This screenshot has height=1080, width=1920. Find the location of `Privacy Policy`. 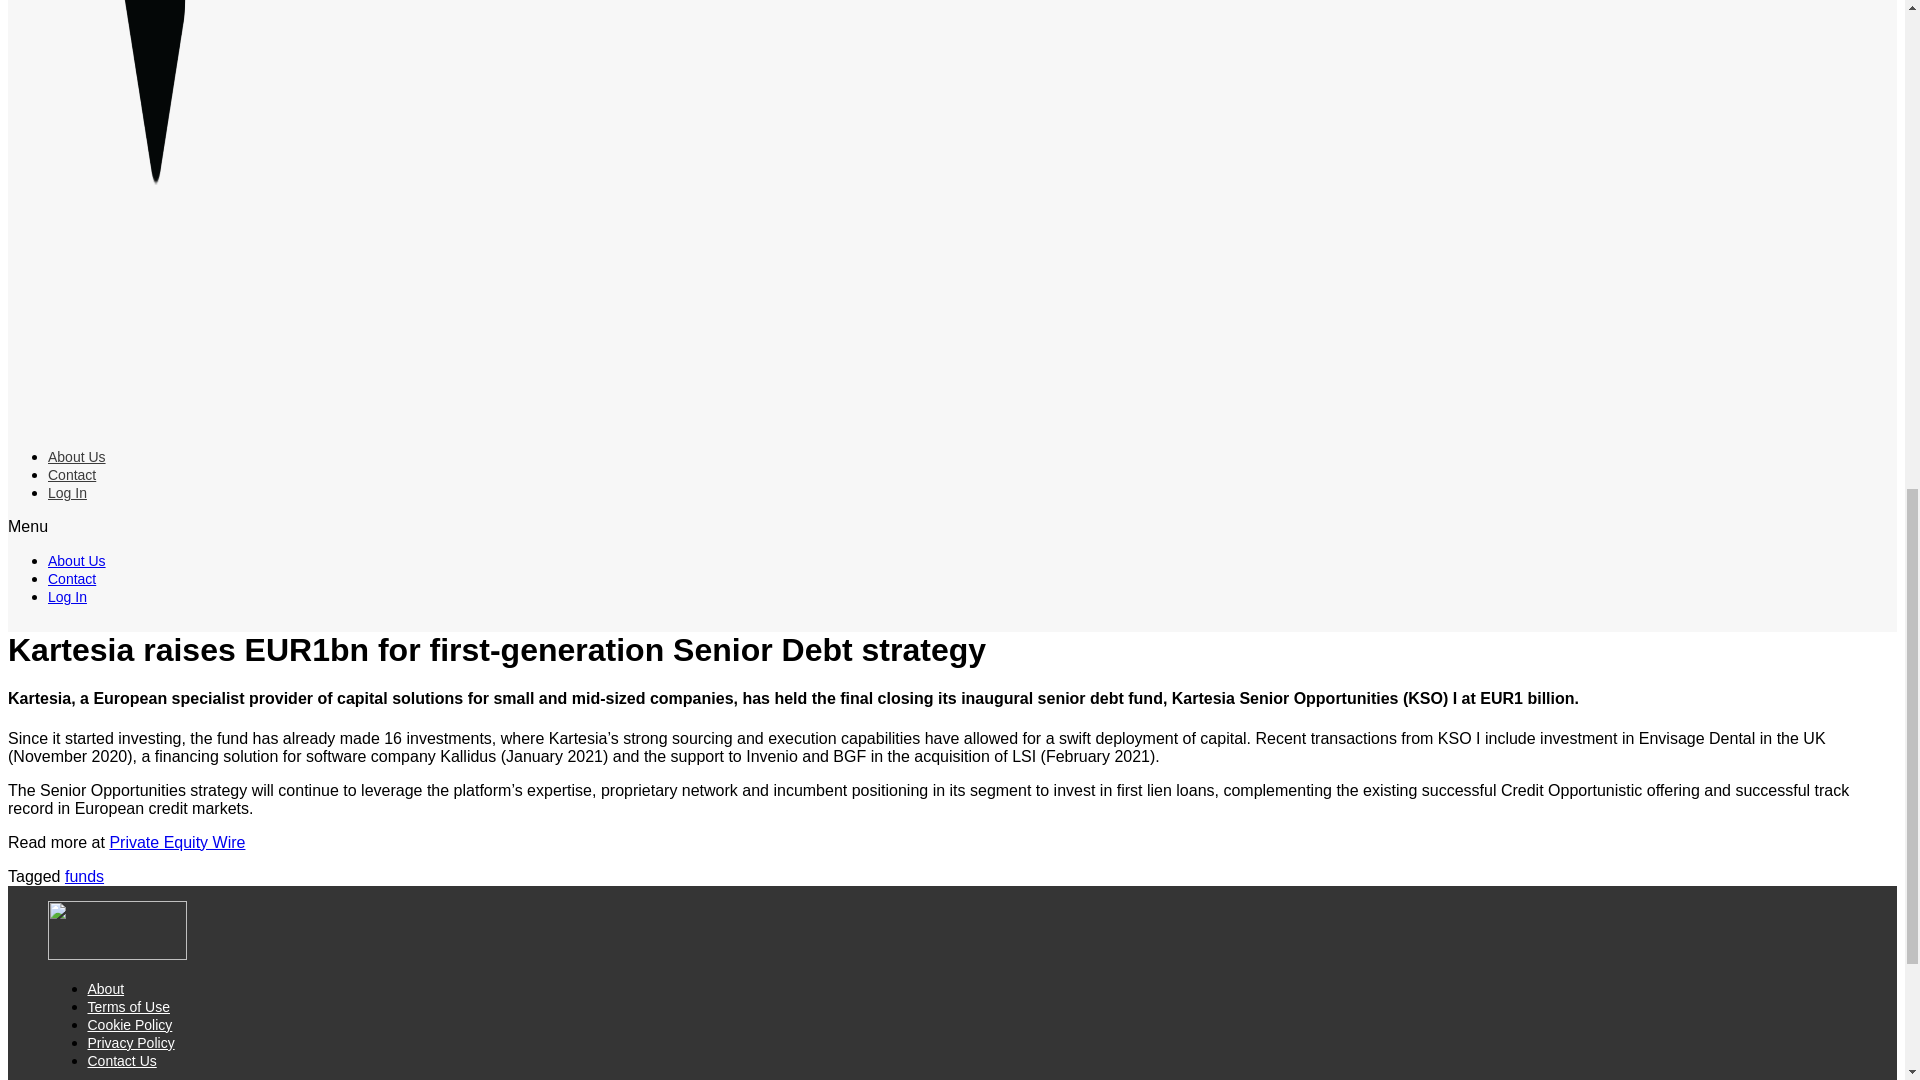

Privacy Policy is located at coordinates (131, 1042).